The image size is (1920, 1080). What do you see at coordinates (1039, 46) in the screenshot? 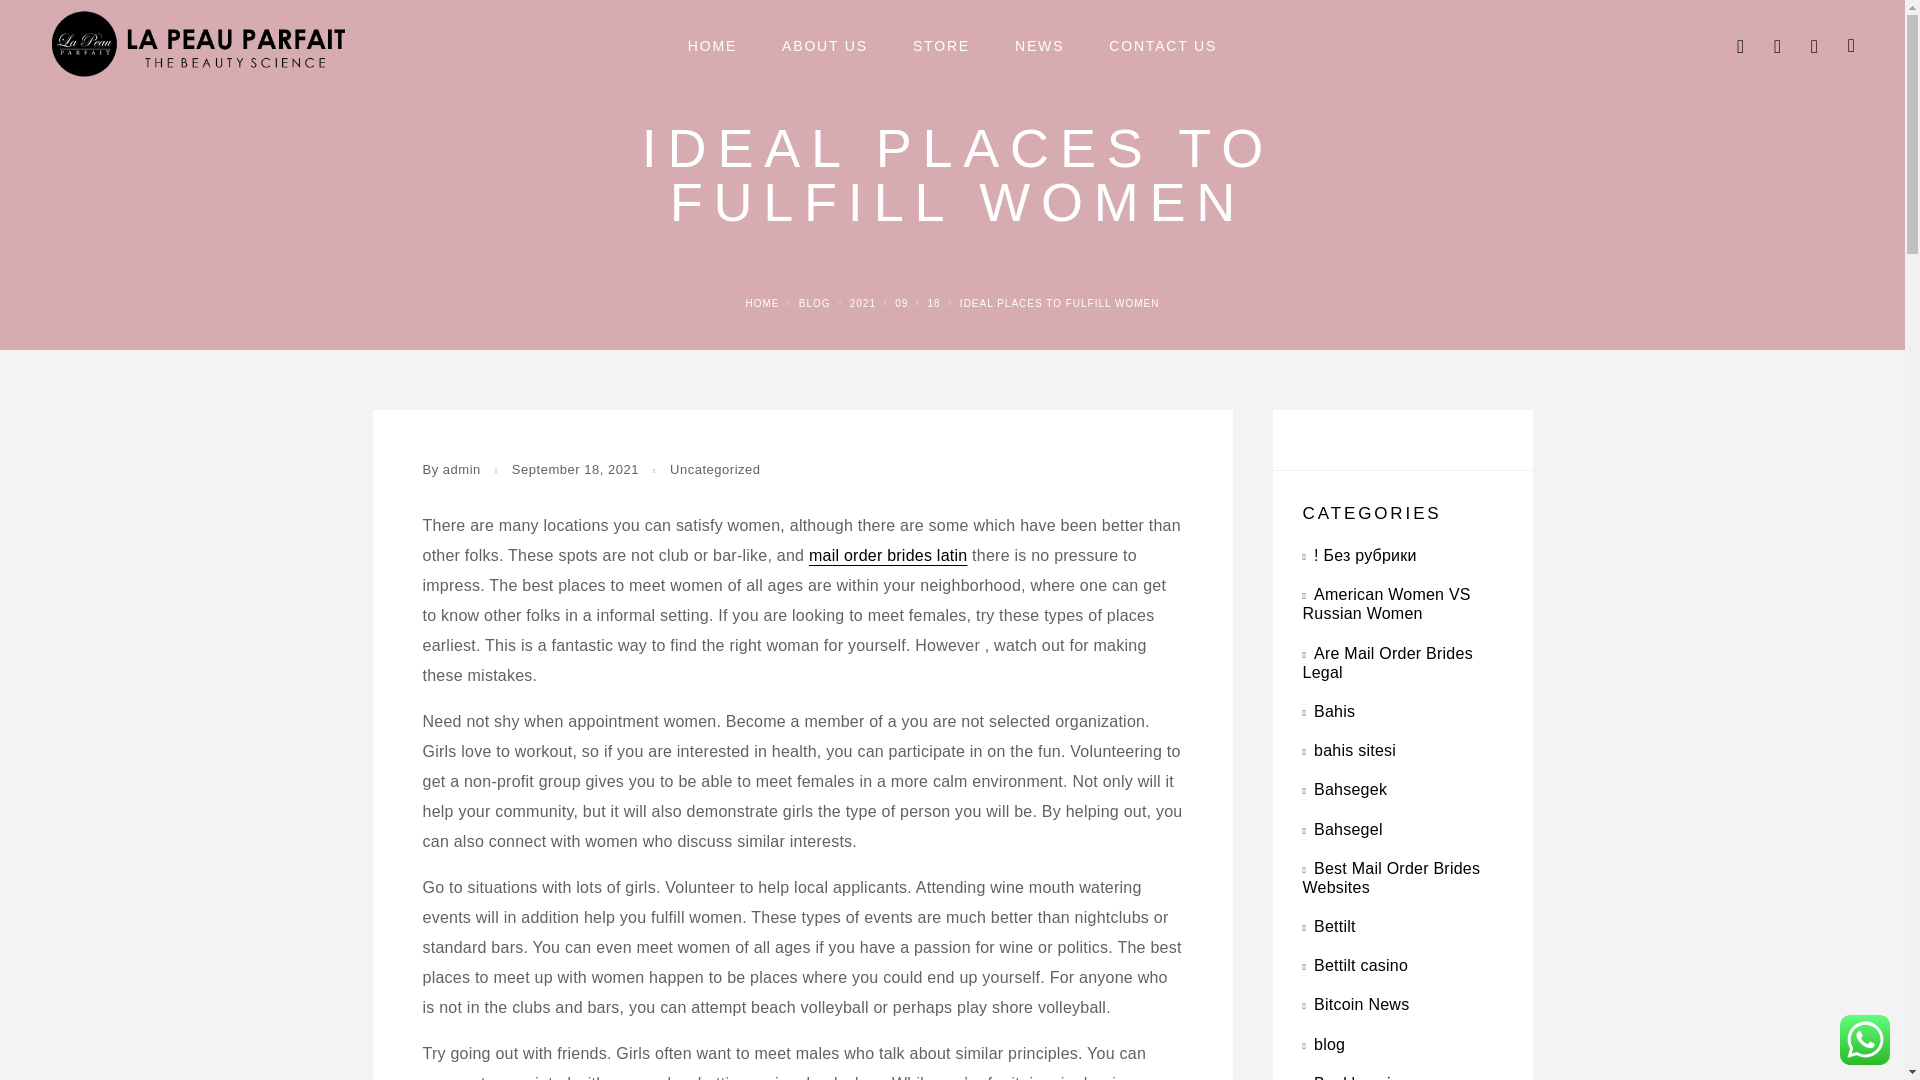
I see `NEWS` at bounding box center [1039, 46].